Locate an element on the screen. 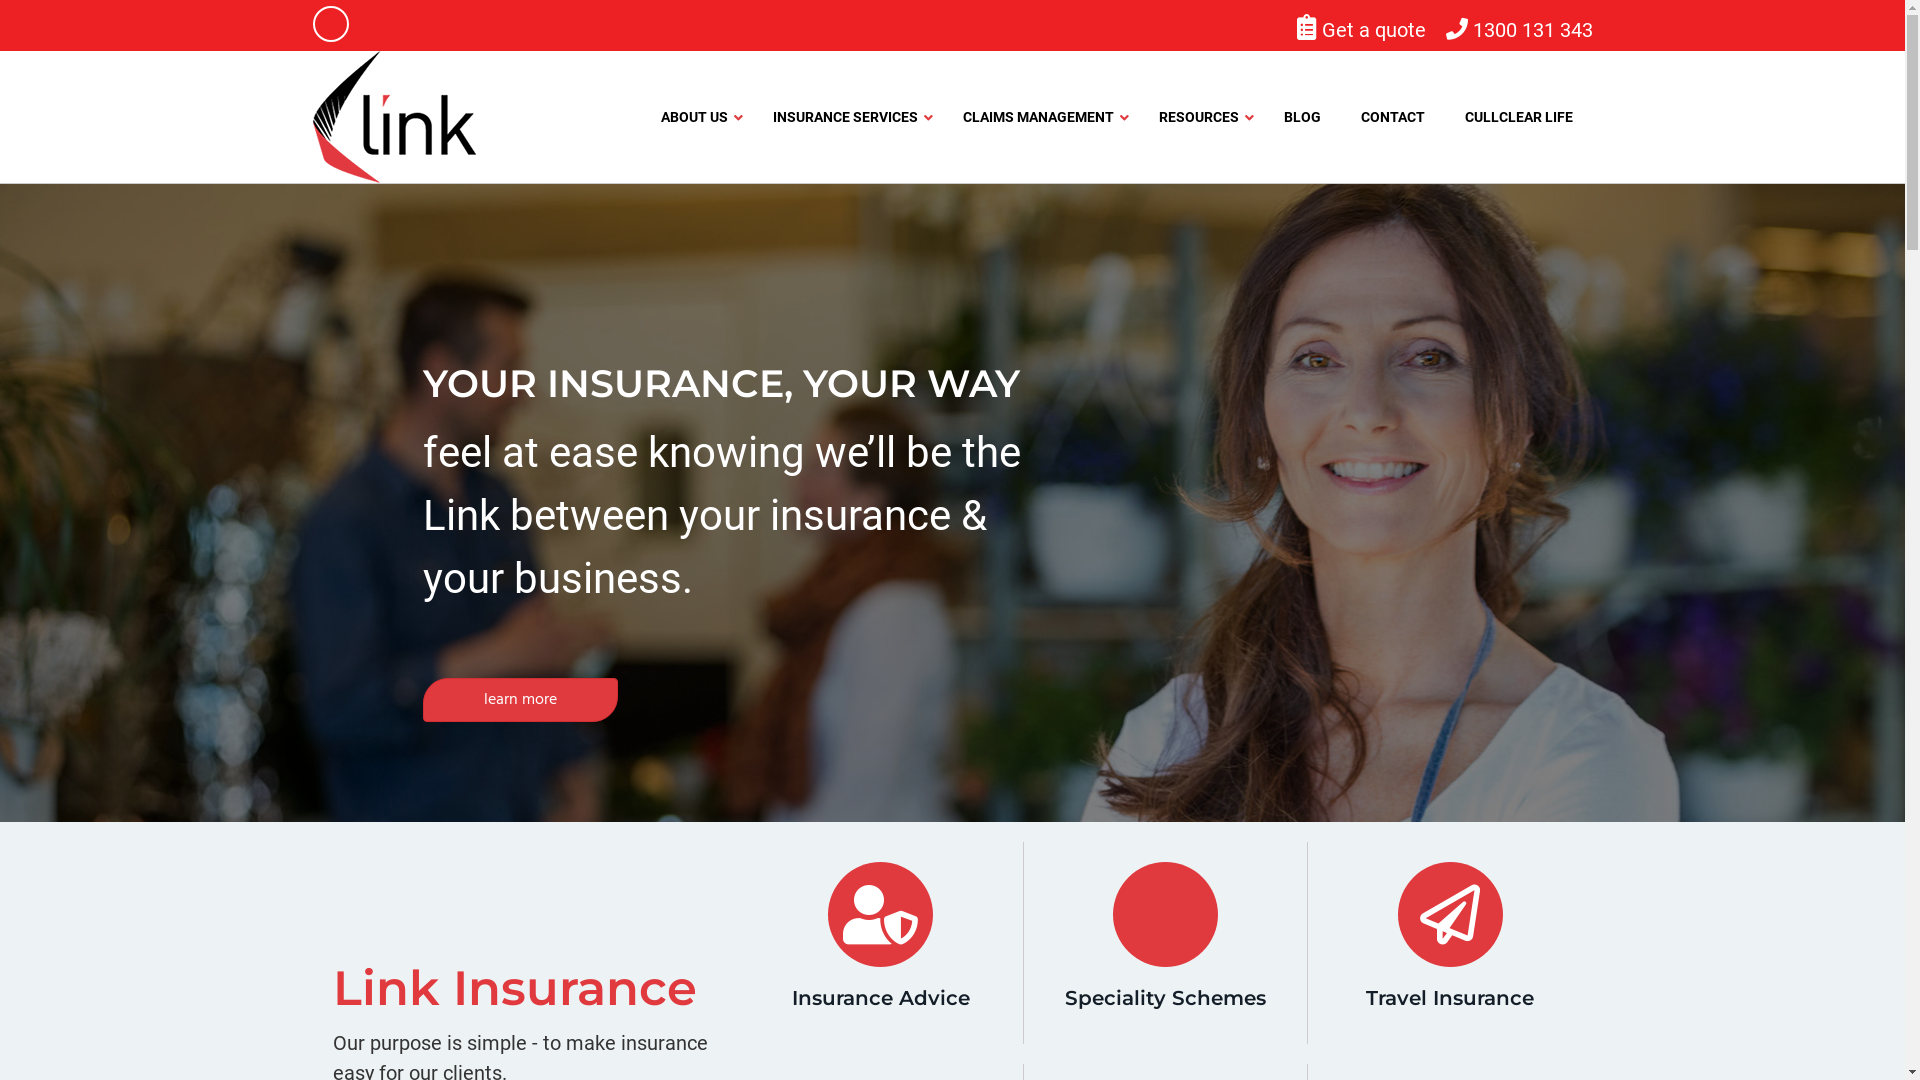  ABOUT US is located at coordinates (696, 117).